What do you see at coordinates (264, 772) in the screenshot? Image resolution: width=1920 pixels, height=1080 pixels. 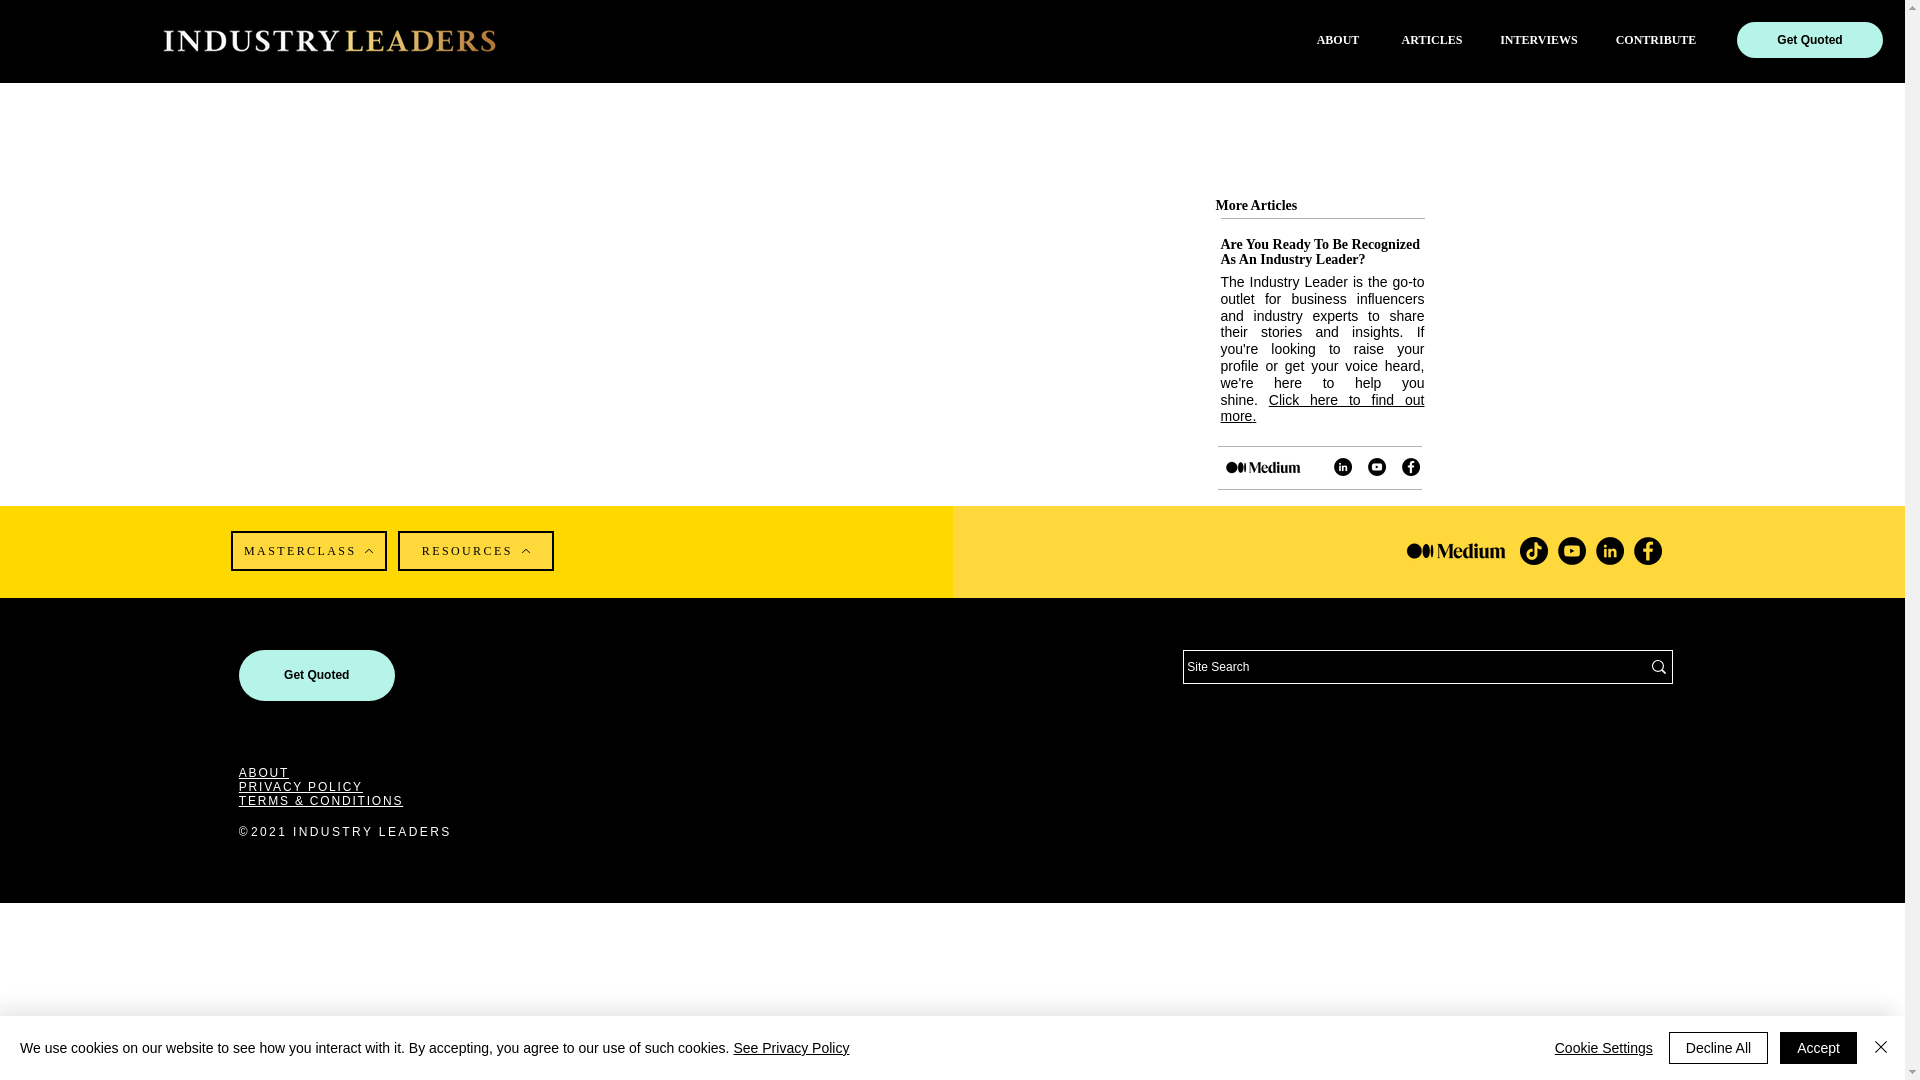 I see `ABOUT` at bounding box center [264, 772].